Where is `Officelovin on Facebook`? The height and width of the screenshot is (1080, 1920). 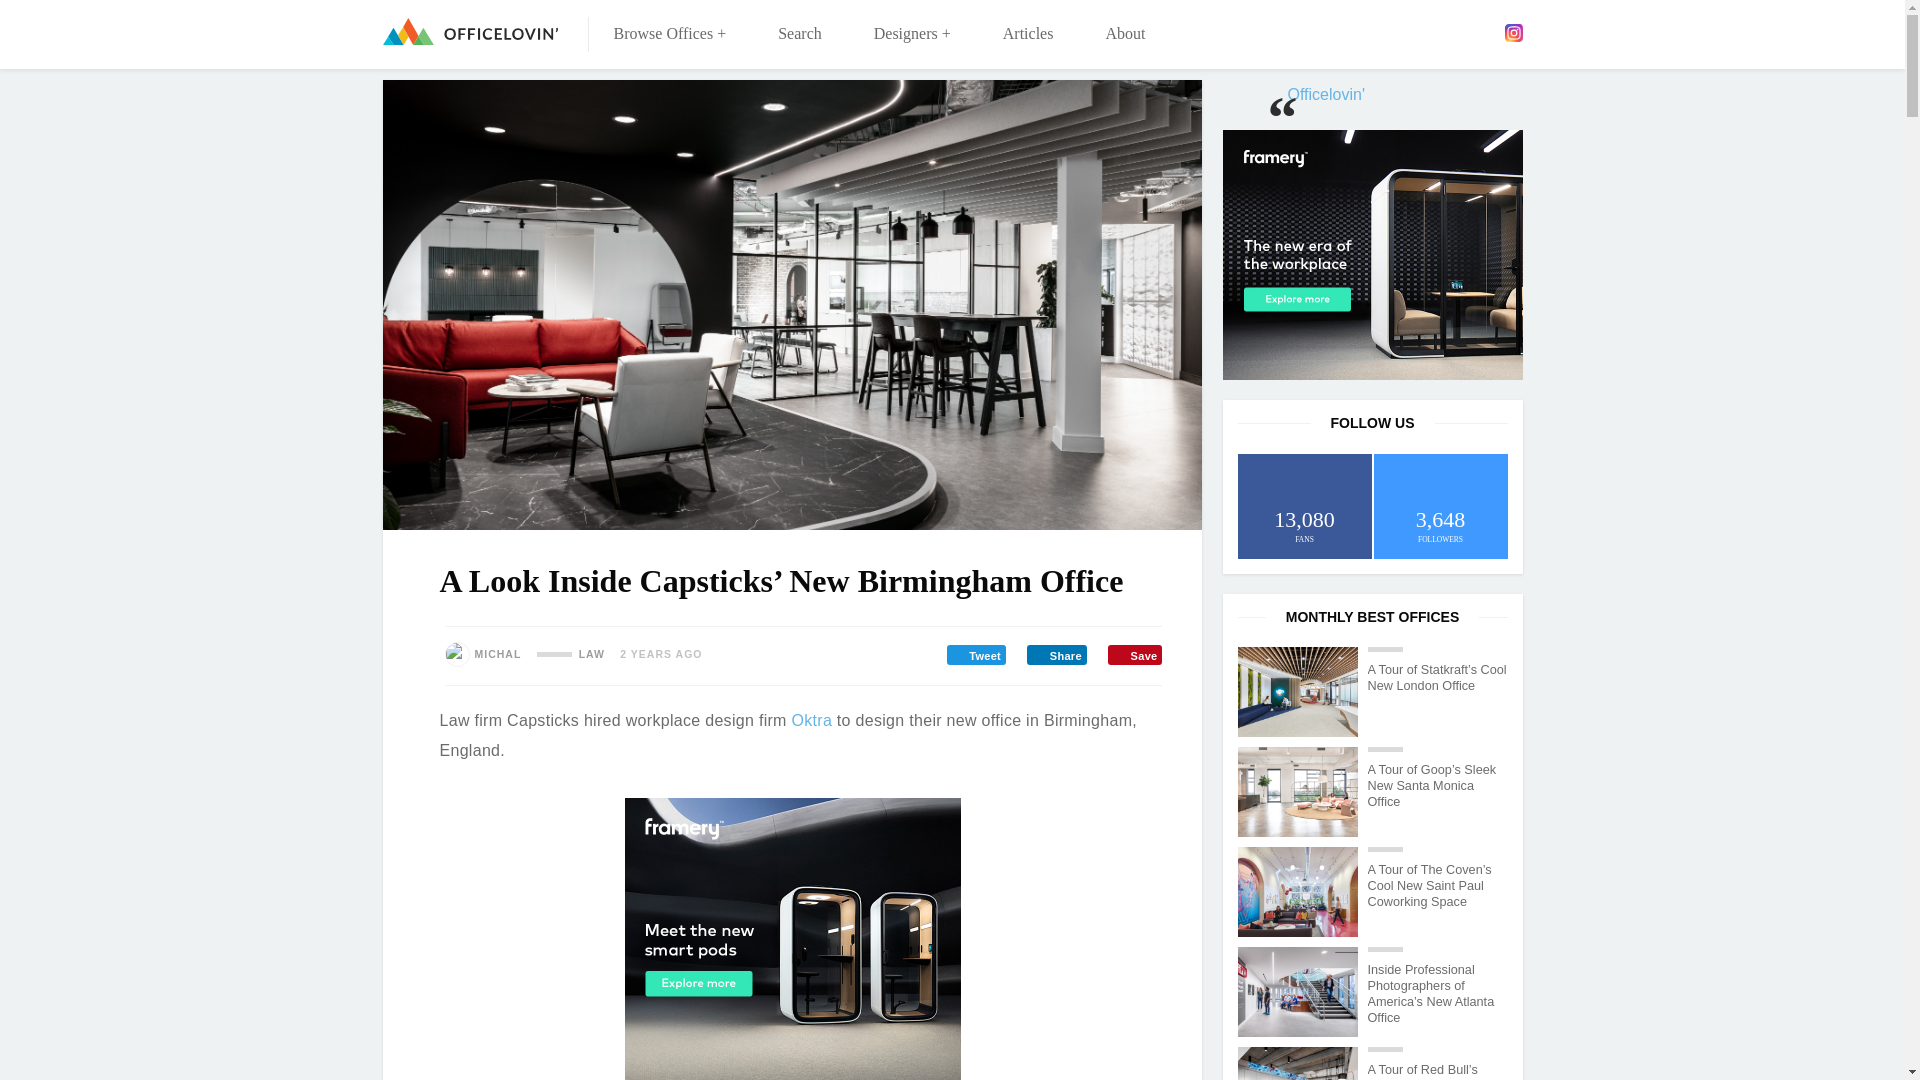
Officelovin on Facebook is located at coordinates (1396, 32).